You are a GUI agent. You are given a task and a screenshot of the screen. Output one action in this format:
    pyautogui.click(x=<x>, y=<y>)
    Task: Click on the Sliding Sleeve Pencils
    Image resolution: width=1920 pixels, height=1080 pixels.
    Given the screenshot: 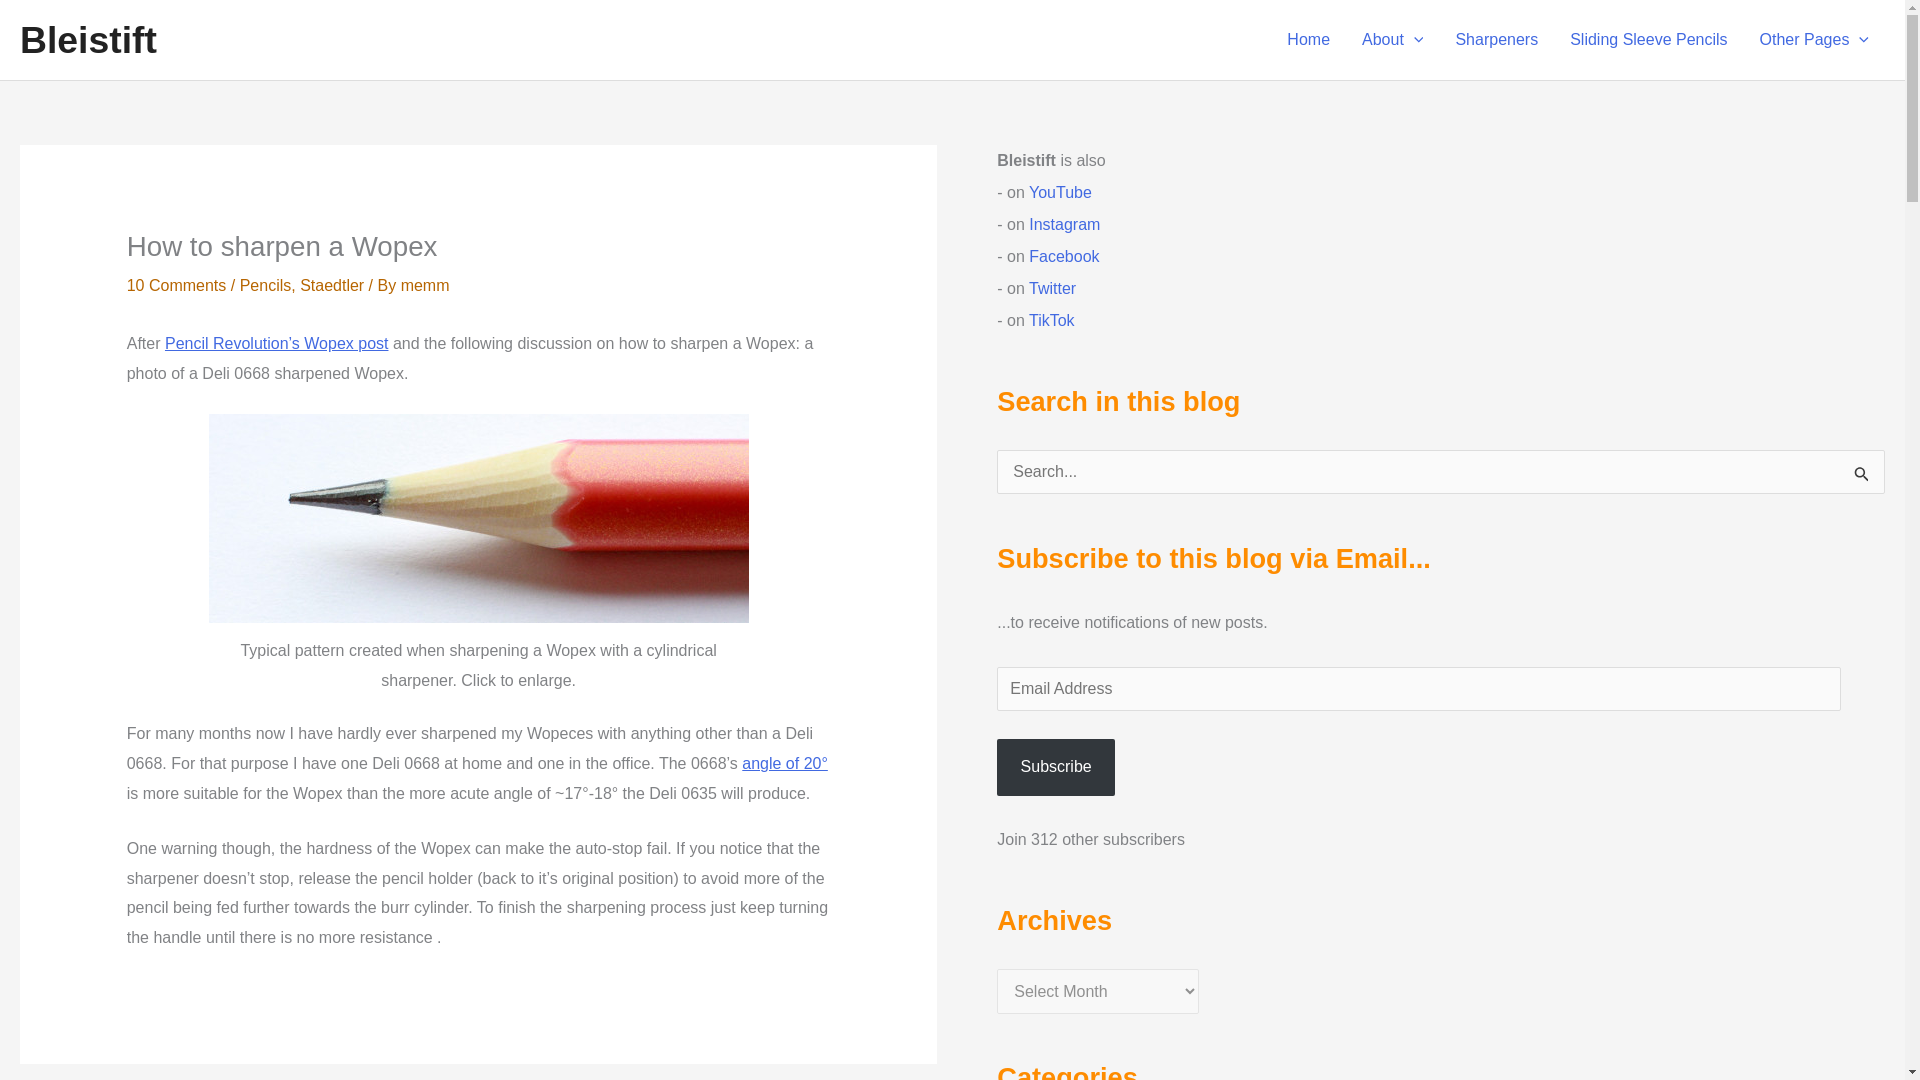 What is the action you would take?
    pyautogui.click(x=1648, y=40)
    